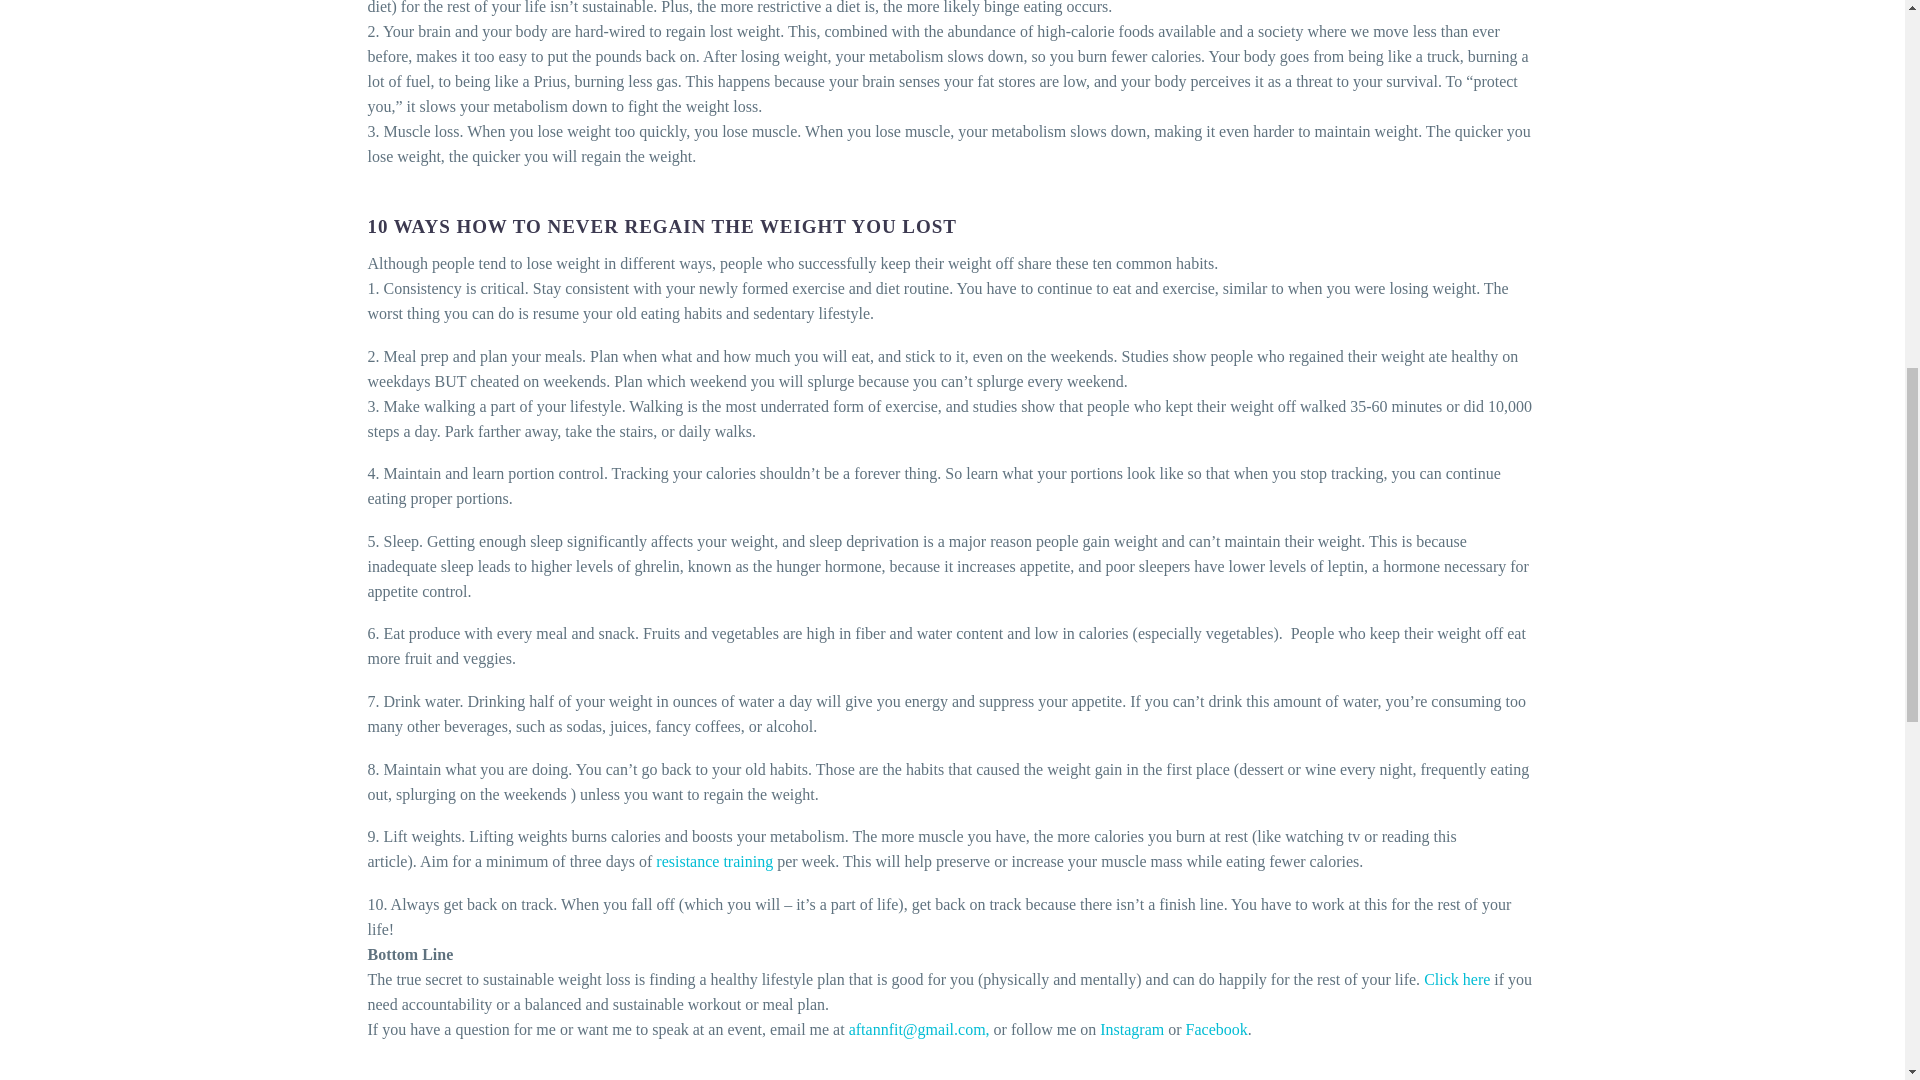 The width and height of the screenshot is (1920, 1080). What do you see at coordinates (1217, 1028) in the screenshot?
I see `Facebook` at bounding box center [1217, 1028].